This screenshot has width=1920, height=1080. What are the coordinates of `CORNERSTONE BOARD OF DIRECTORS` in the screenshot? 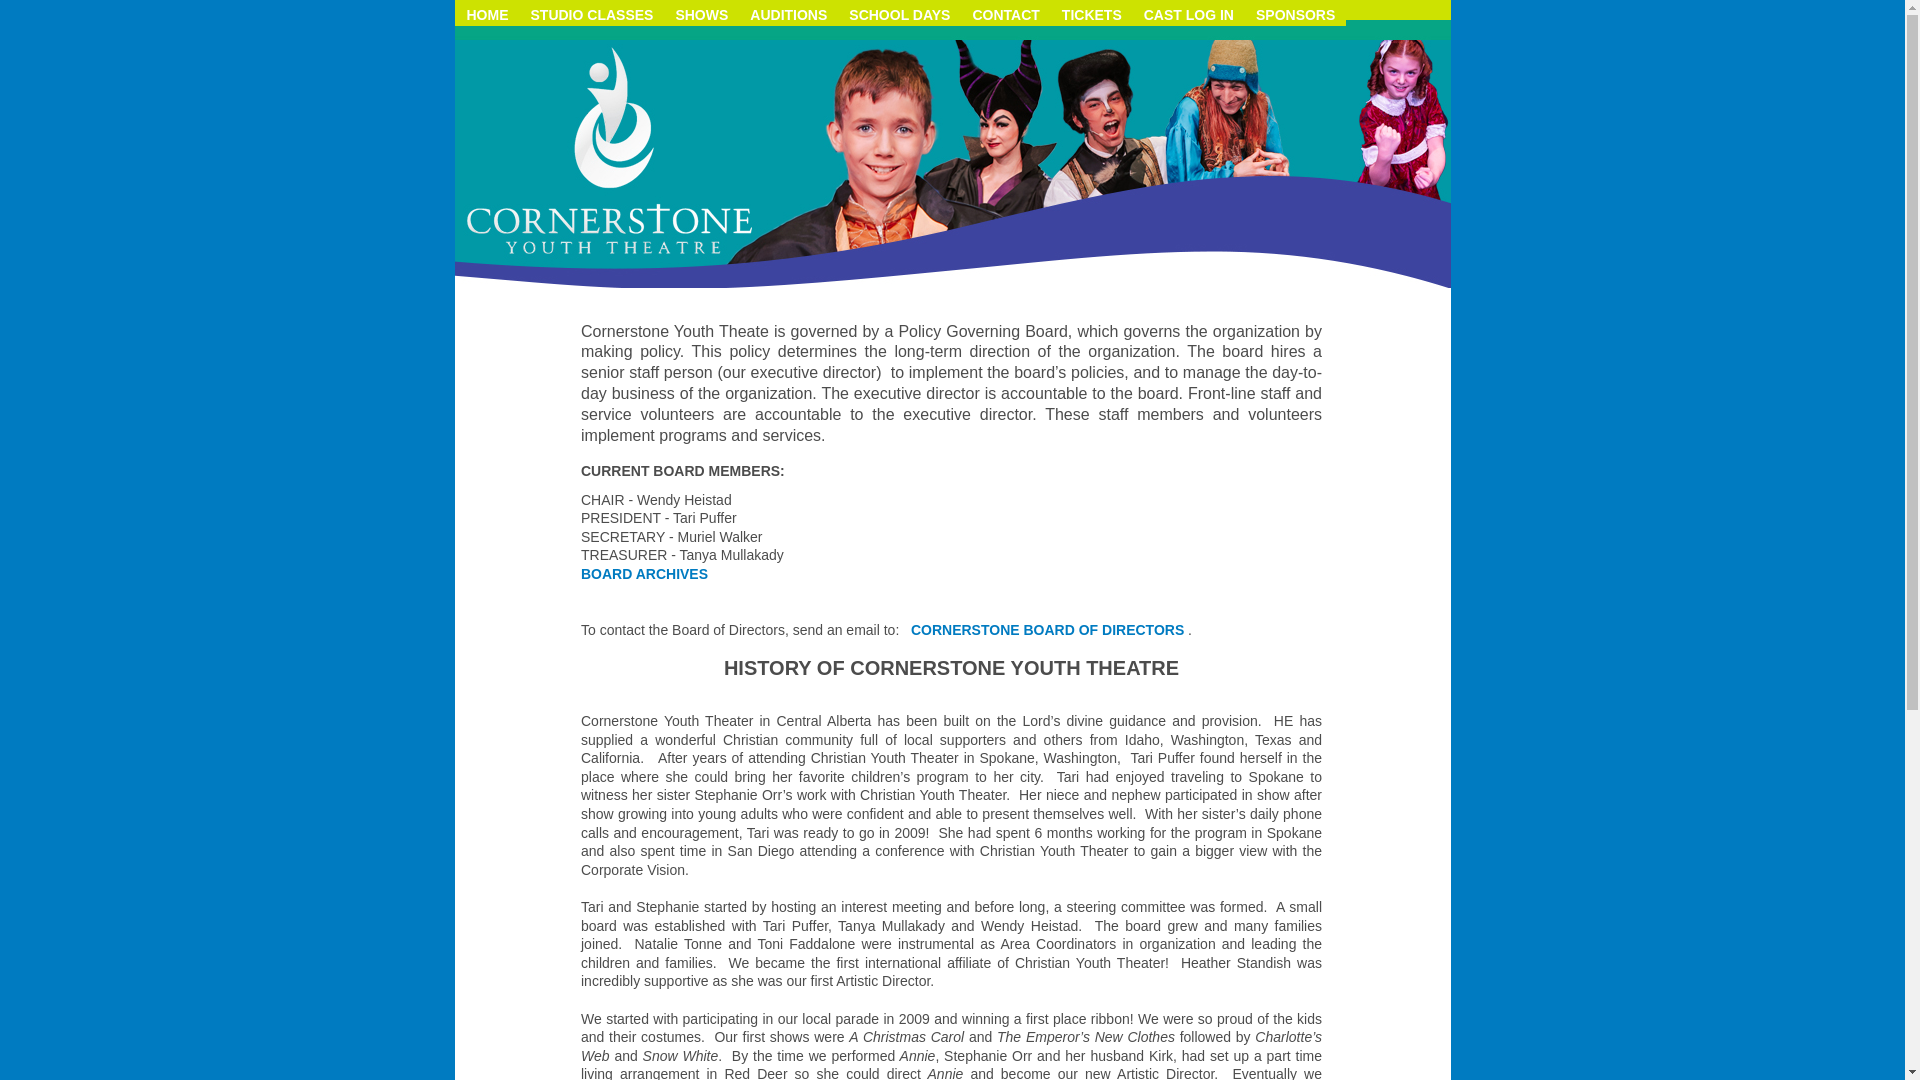 It's located at (1047, 630).